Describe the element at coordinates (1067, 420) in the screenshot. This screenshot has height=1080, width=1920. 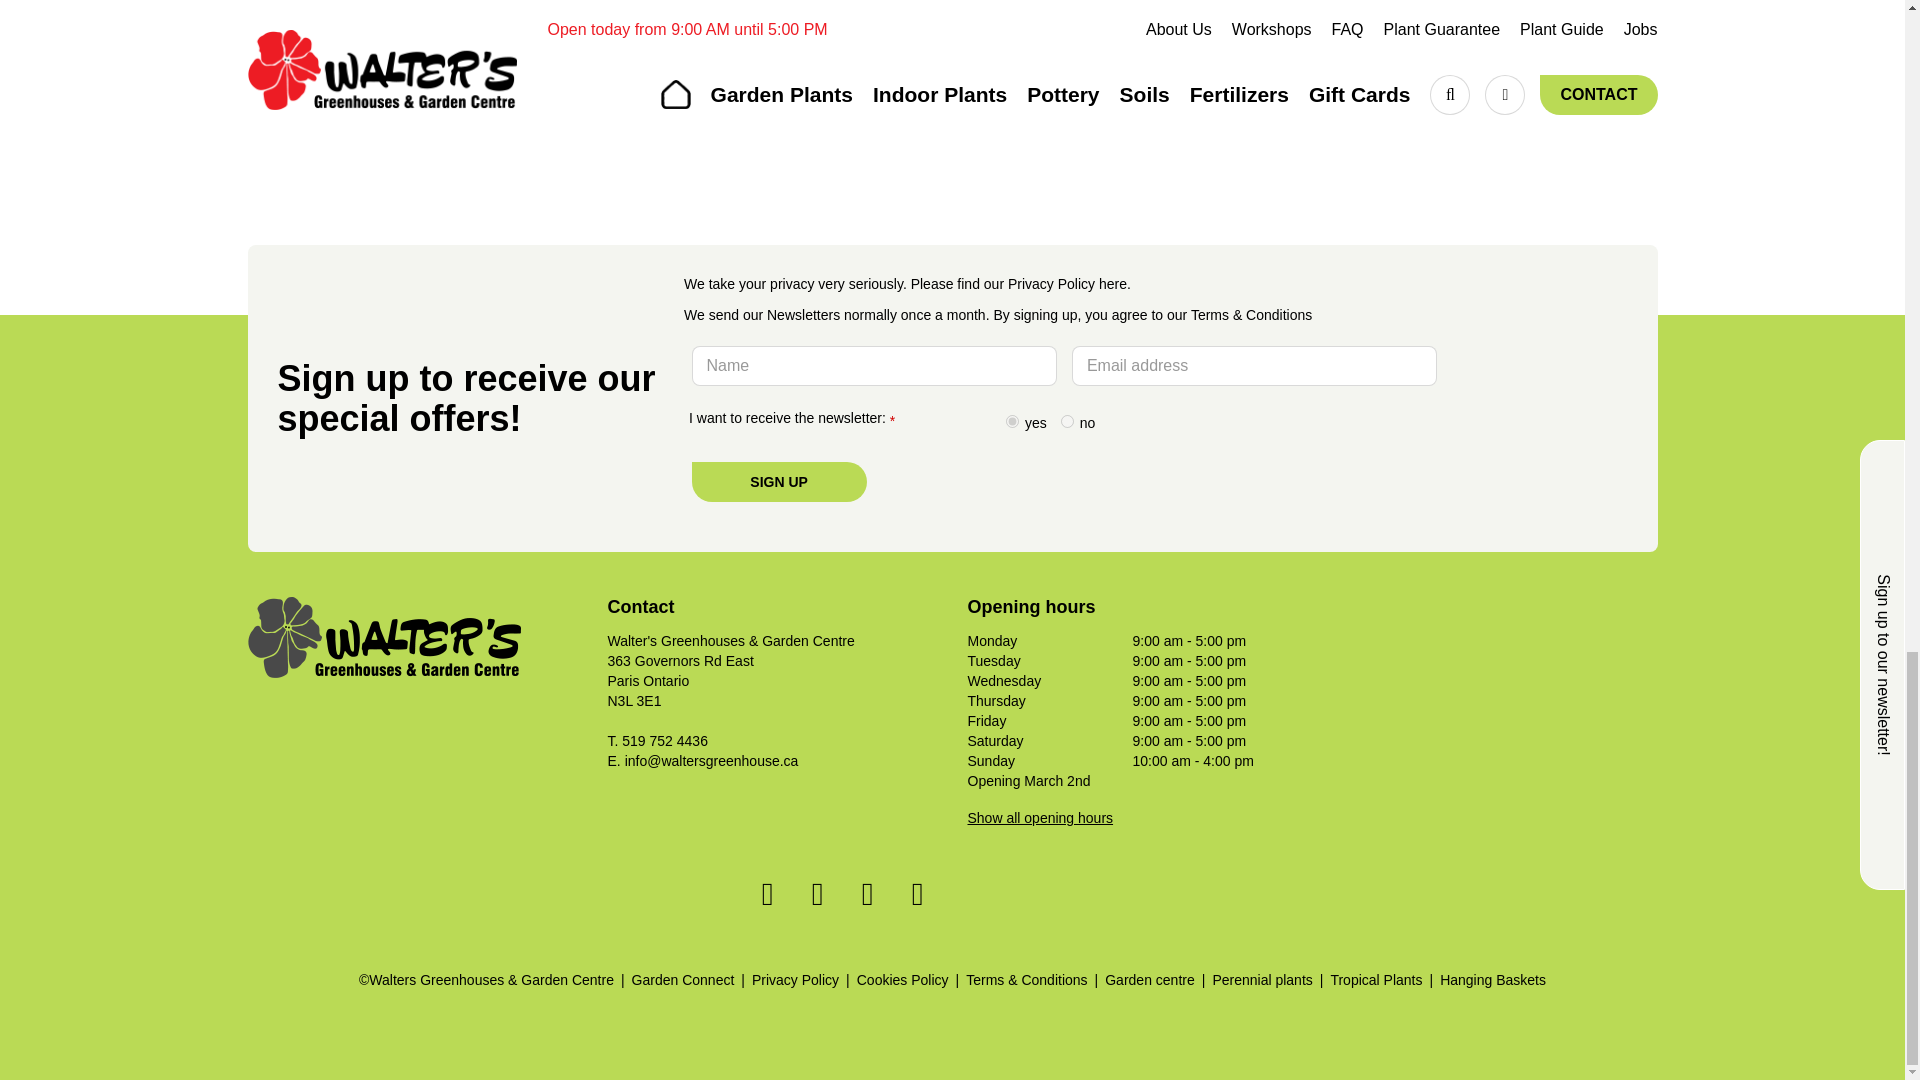
I see `0` at that location.